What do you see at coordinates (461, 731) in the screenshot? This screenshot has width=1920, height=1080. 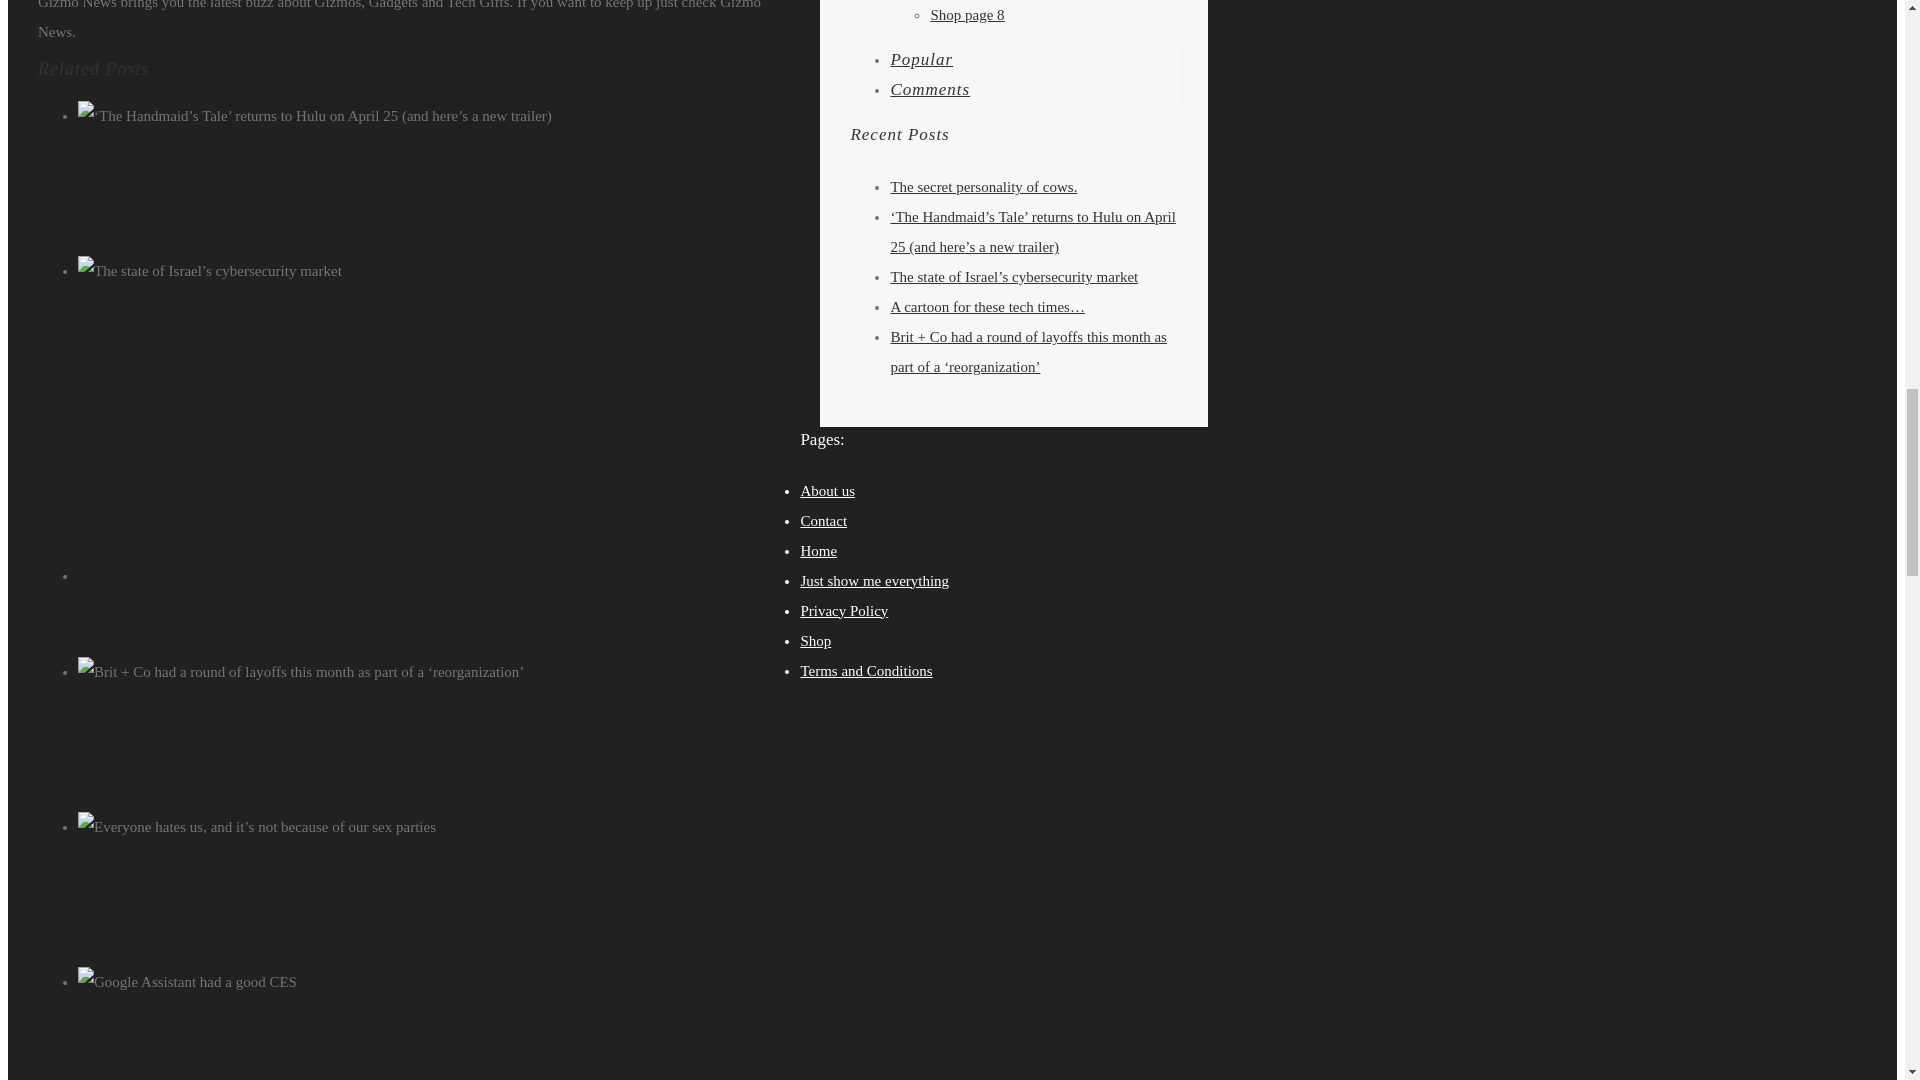 I see `Gallery` at bounding box center [461, 731].